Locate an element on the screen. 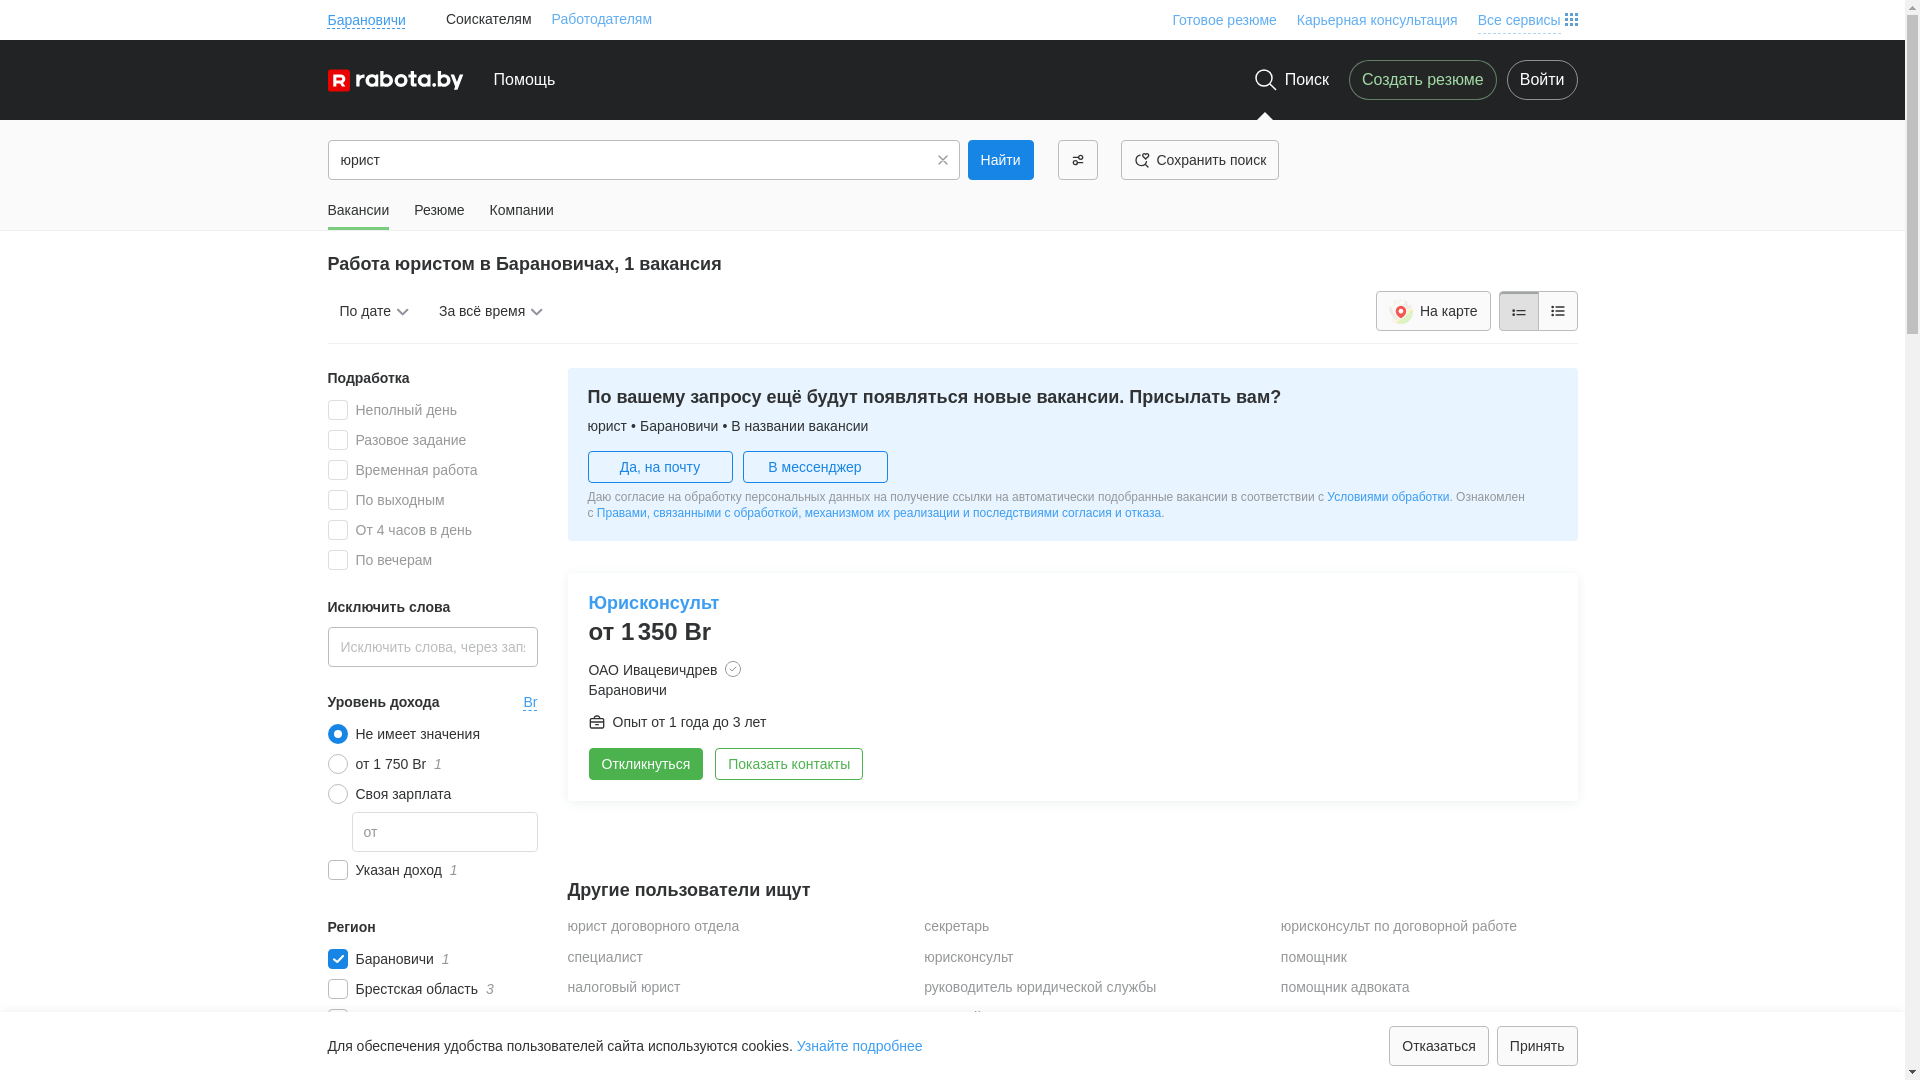  Clear is located at coordinates (943, 160).